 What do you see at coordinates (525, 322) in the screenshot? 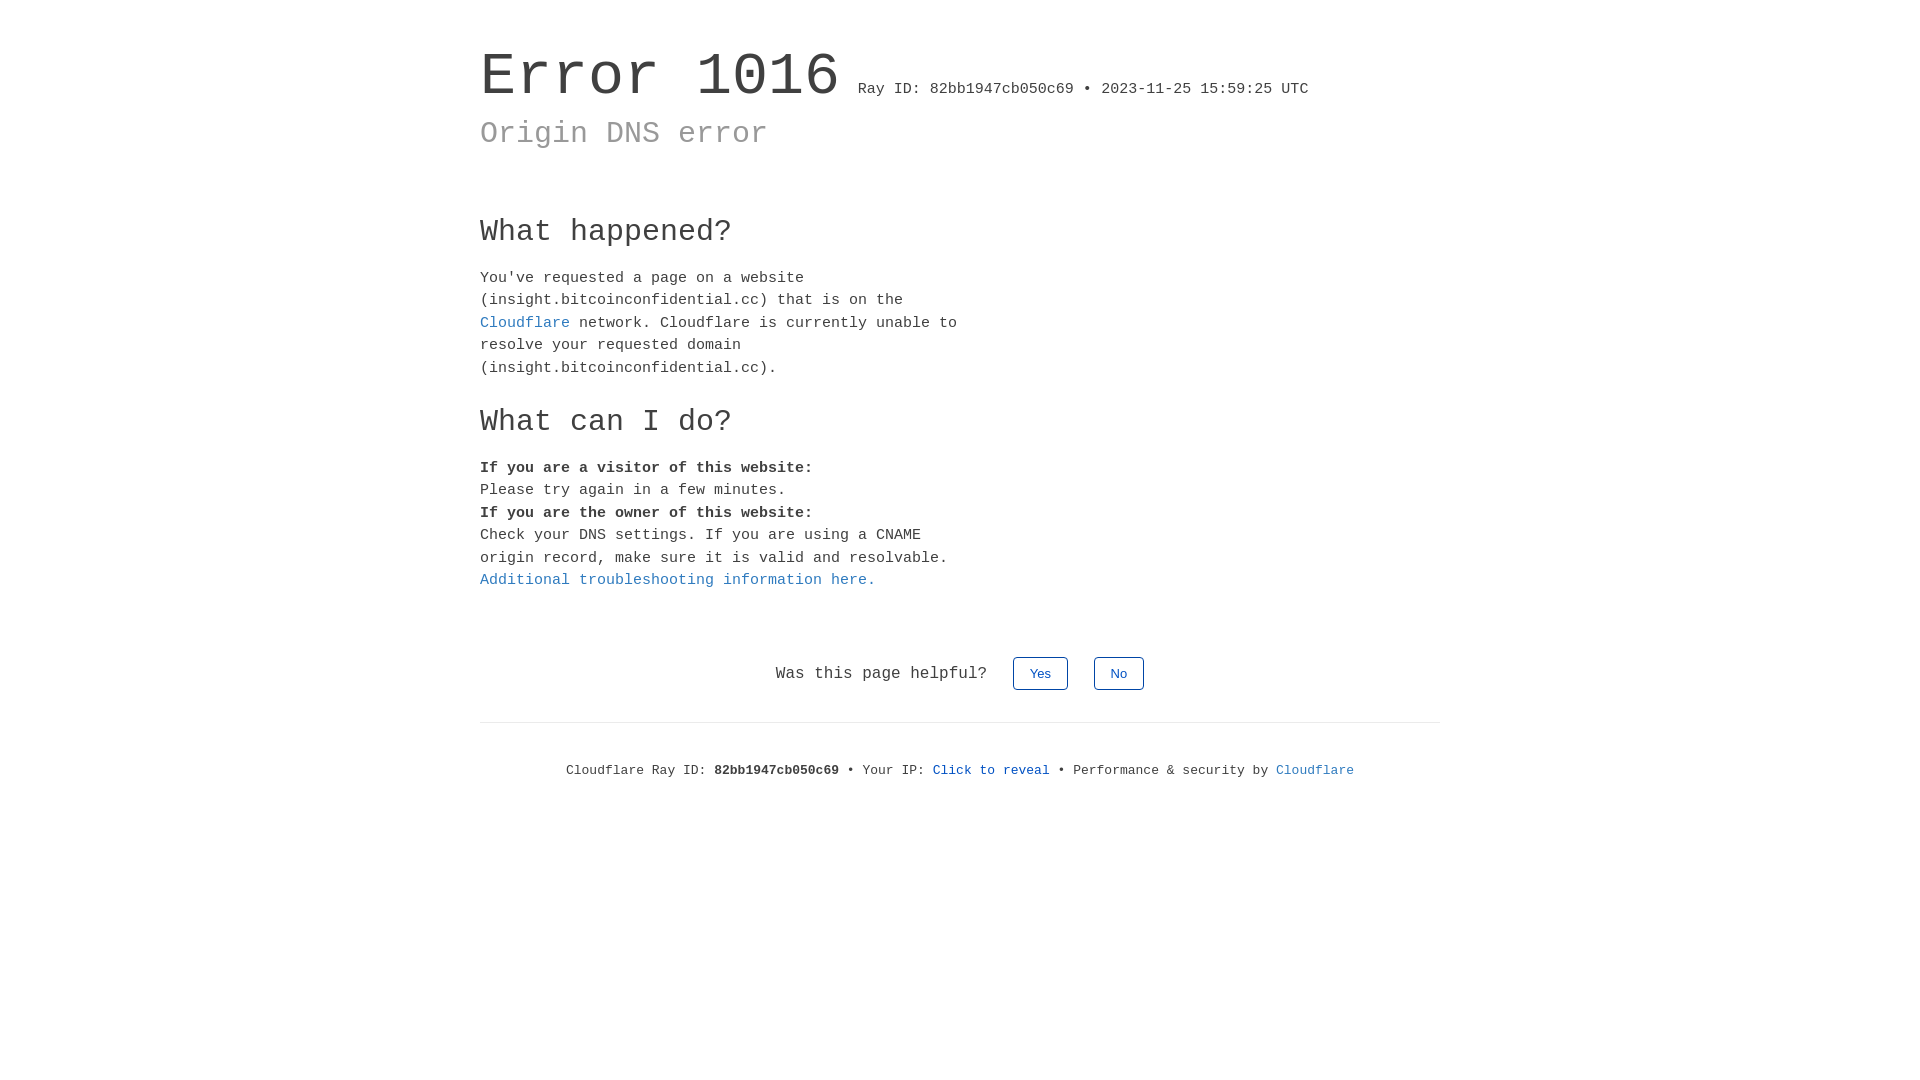
I see `Cloudflare` at bounding box center [525, 322].